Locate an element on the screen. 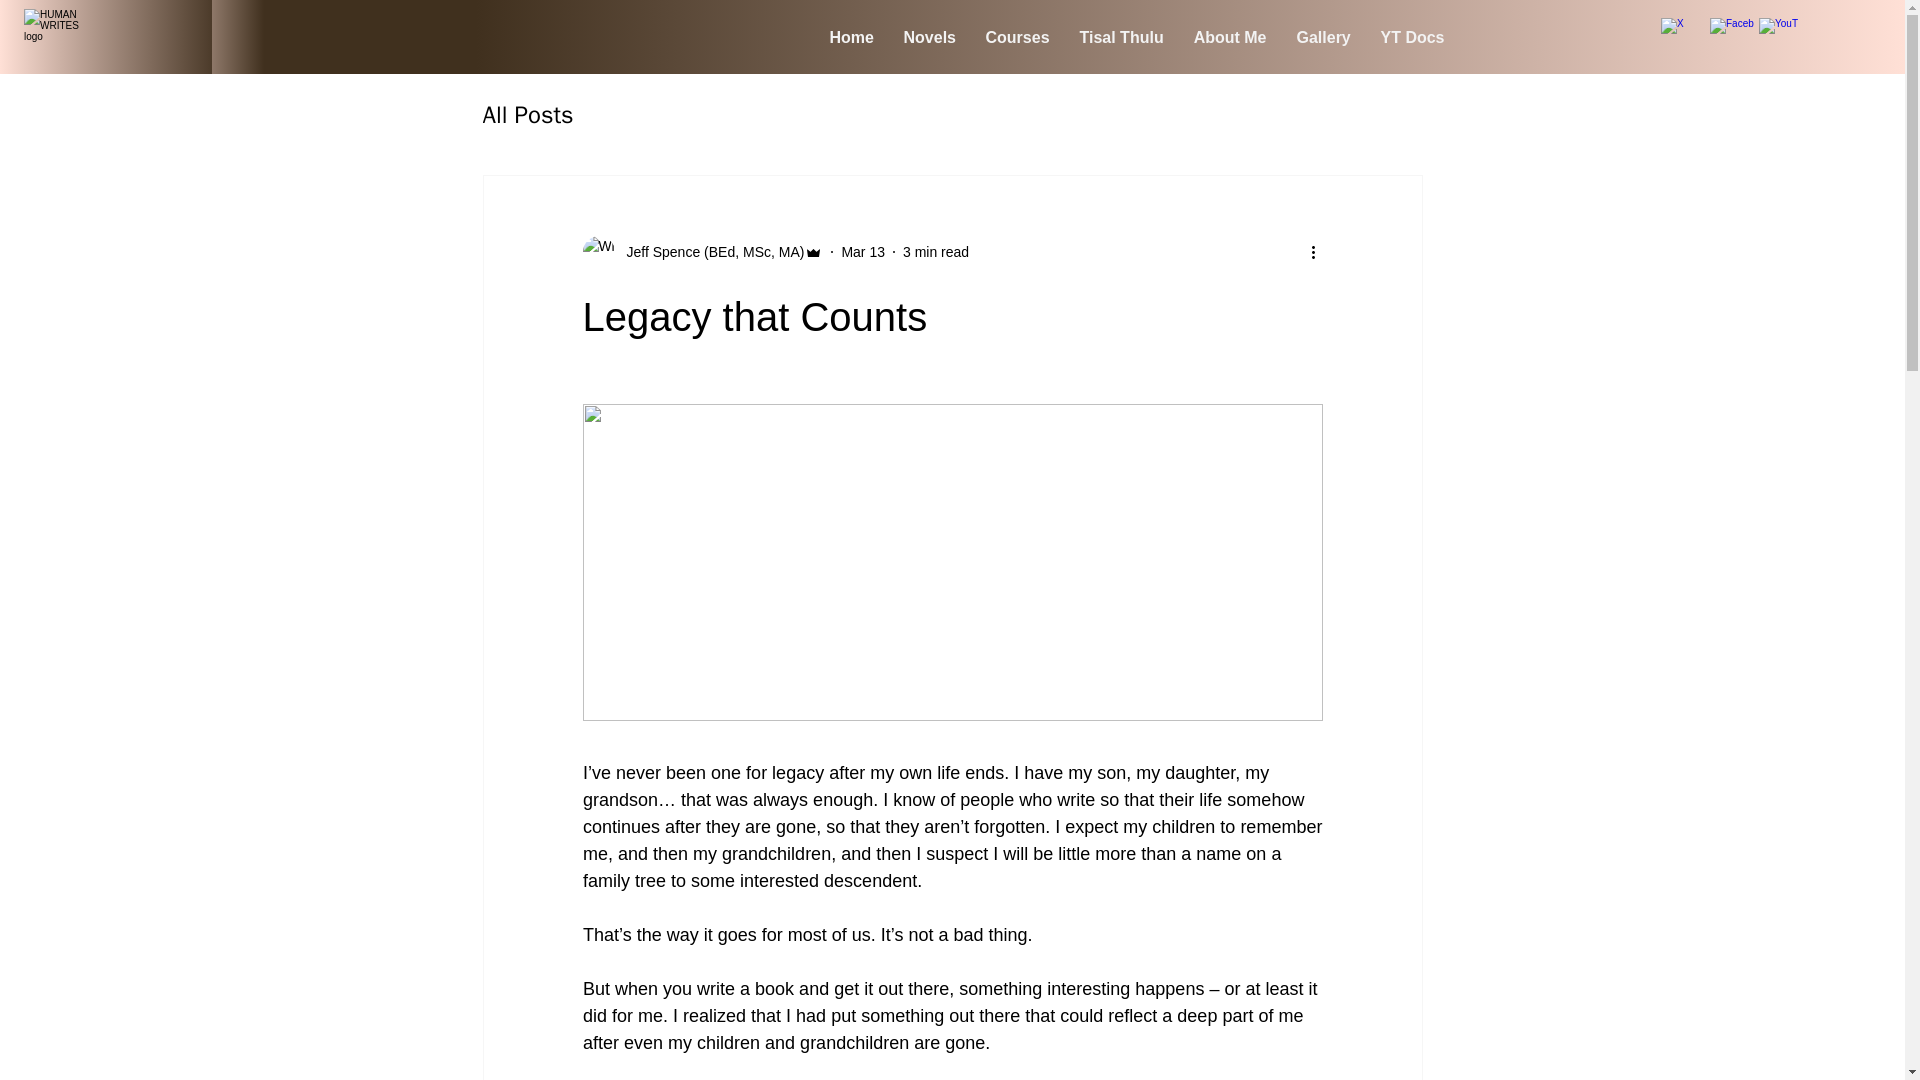 Image resolution: width=1920 pixels, height=1080 pixels. Tisal Thulu is located at coordinates (1120, 38).